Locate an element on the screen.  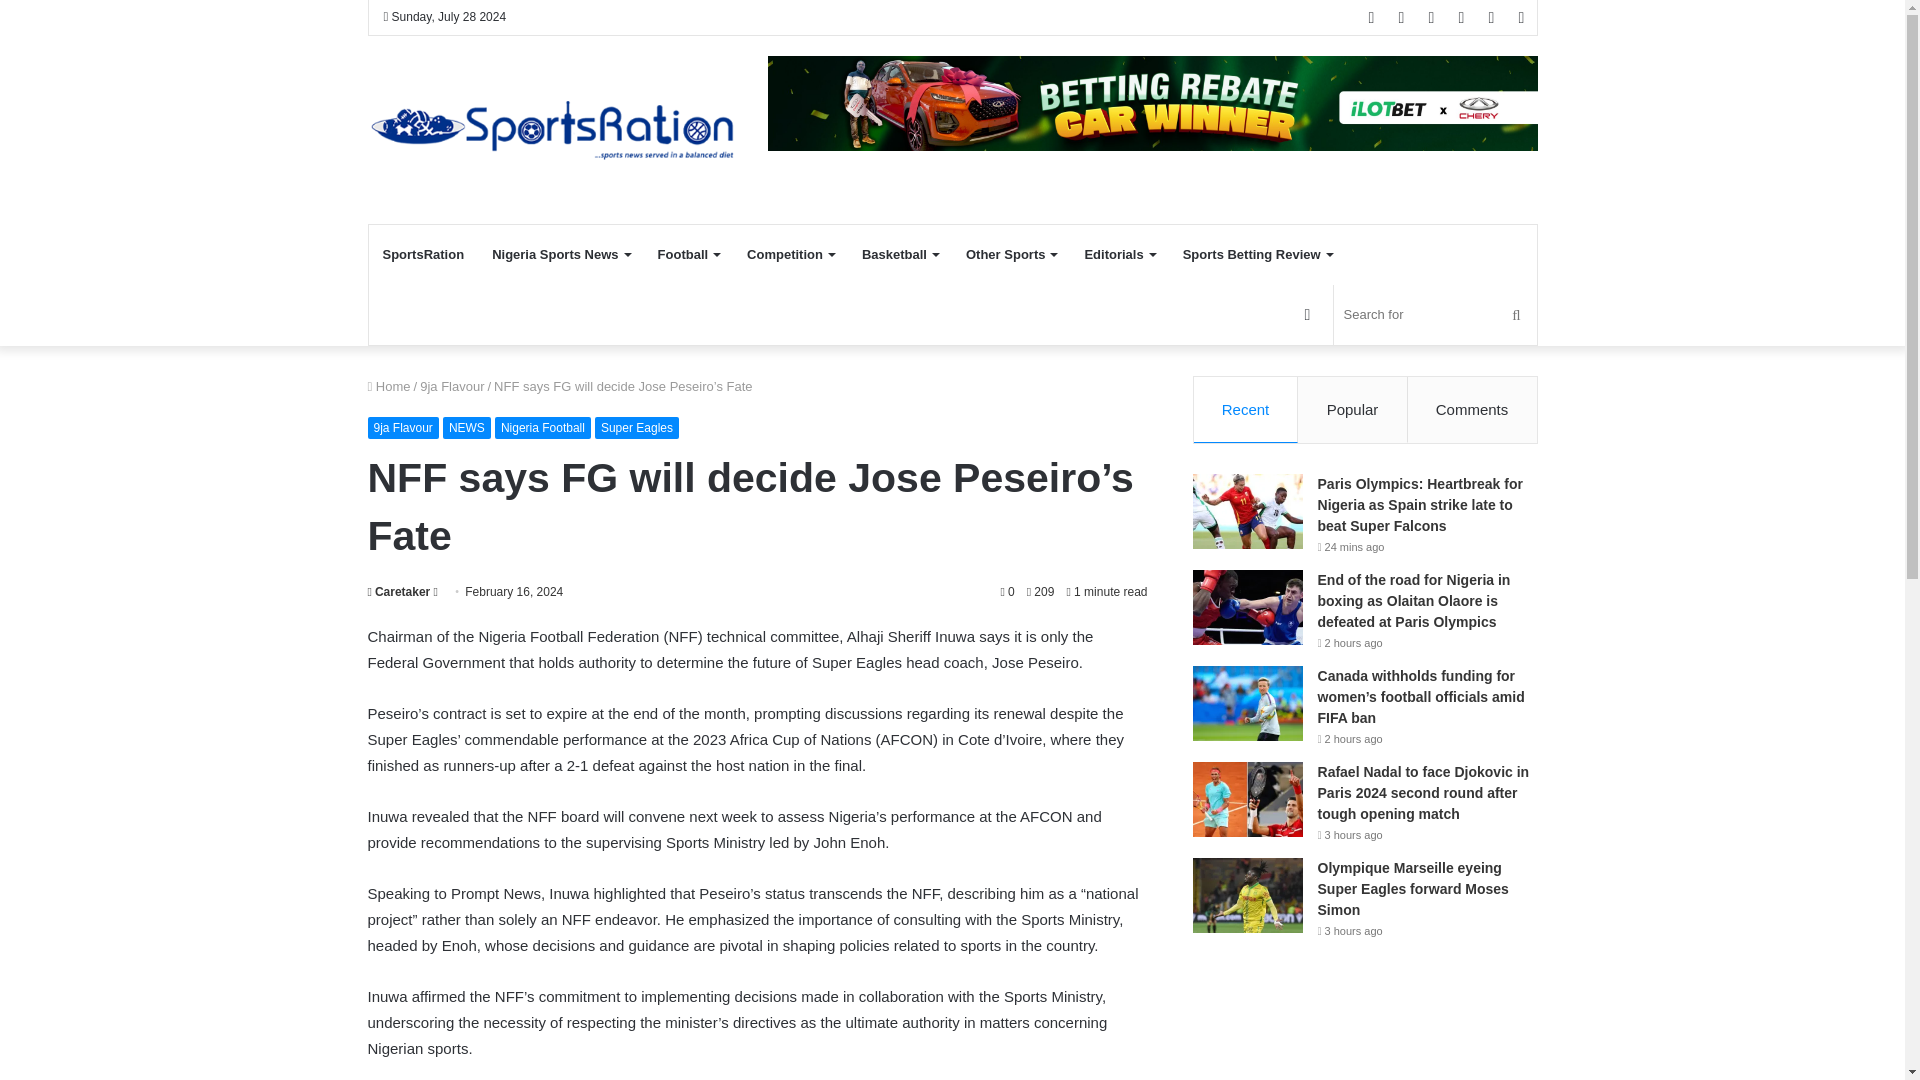
Search for is located at coordinates (1436, 314).